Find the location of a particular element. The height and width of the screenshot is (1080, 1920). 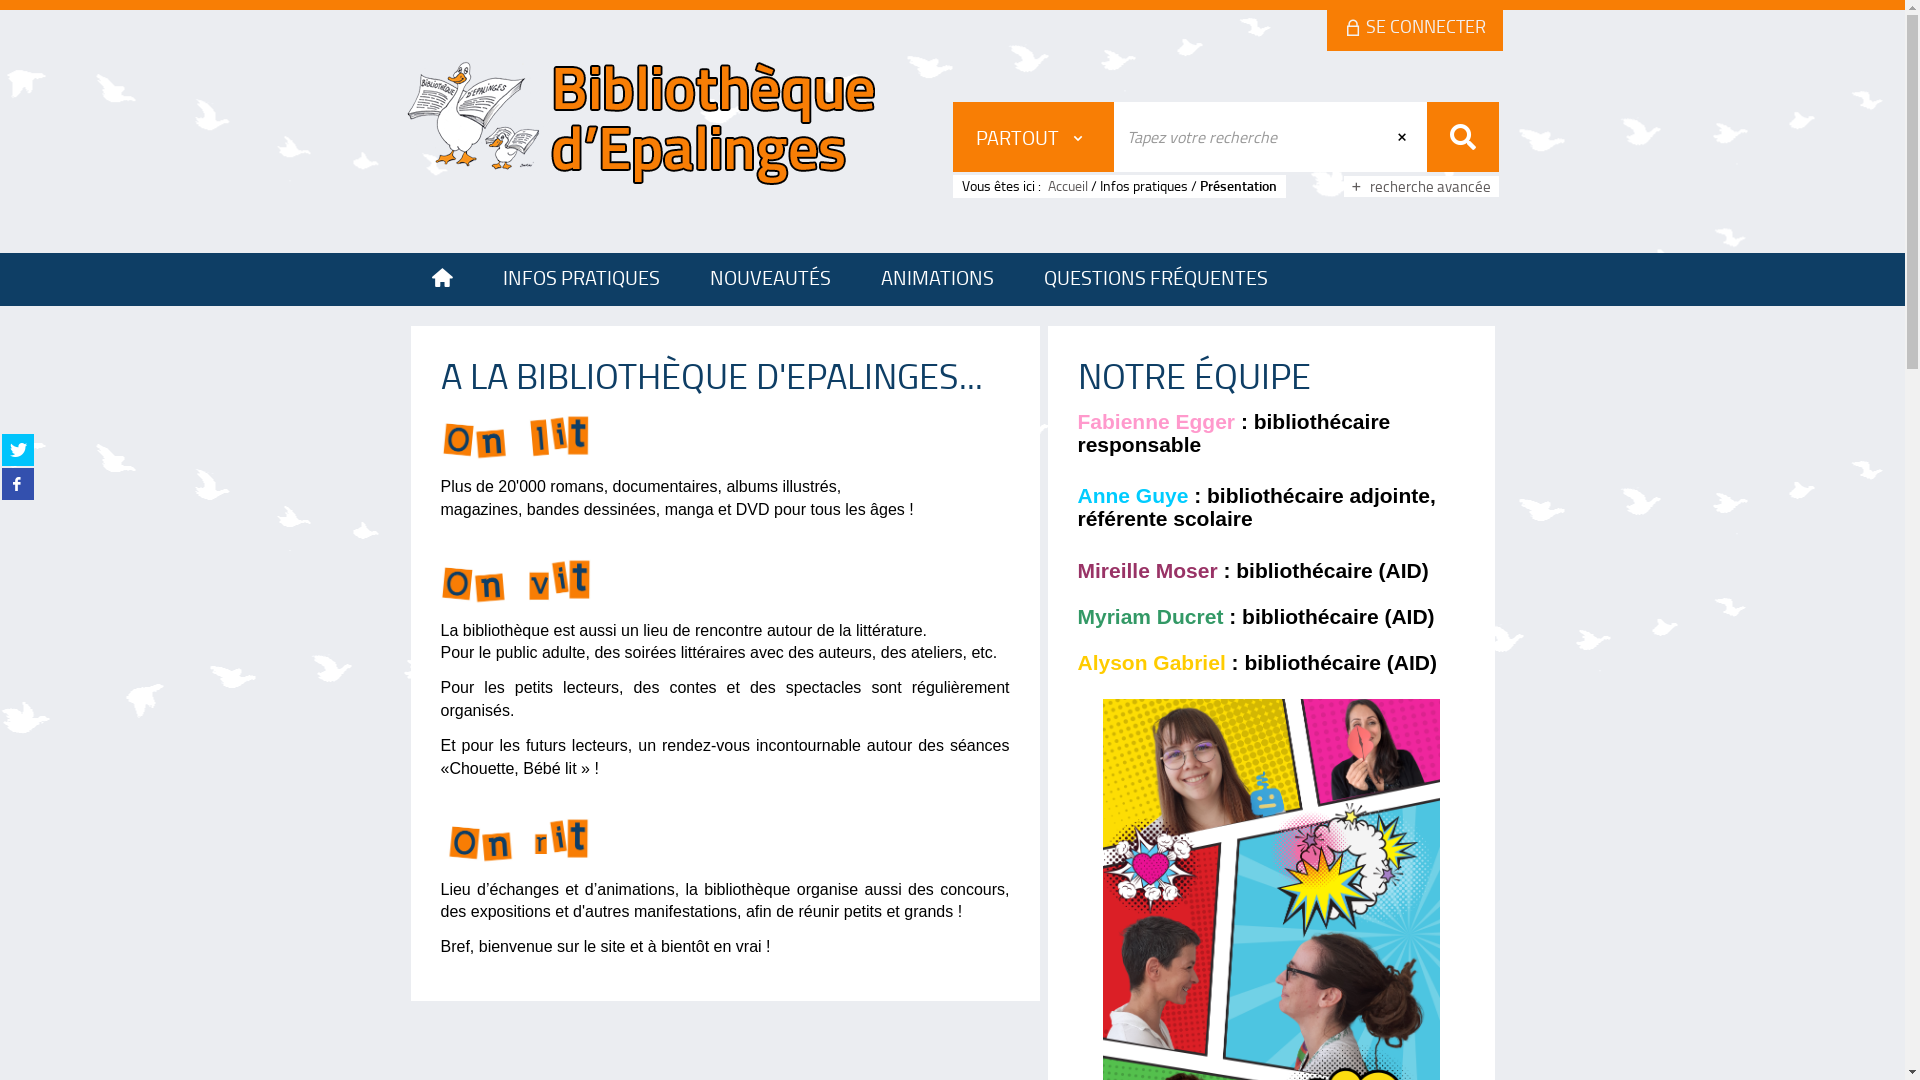

SE CONNECTER is located at coordinates (1415, 30).